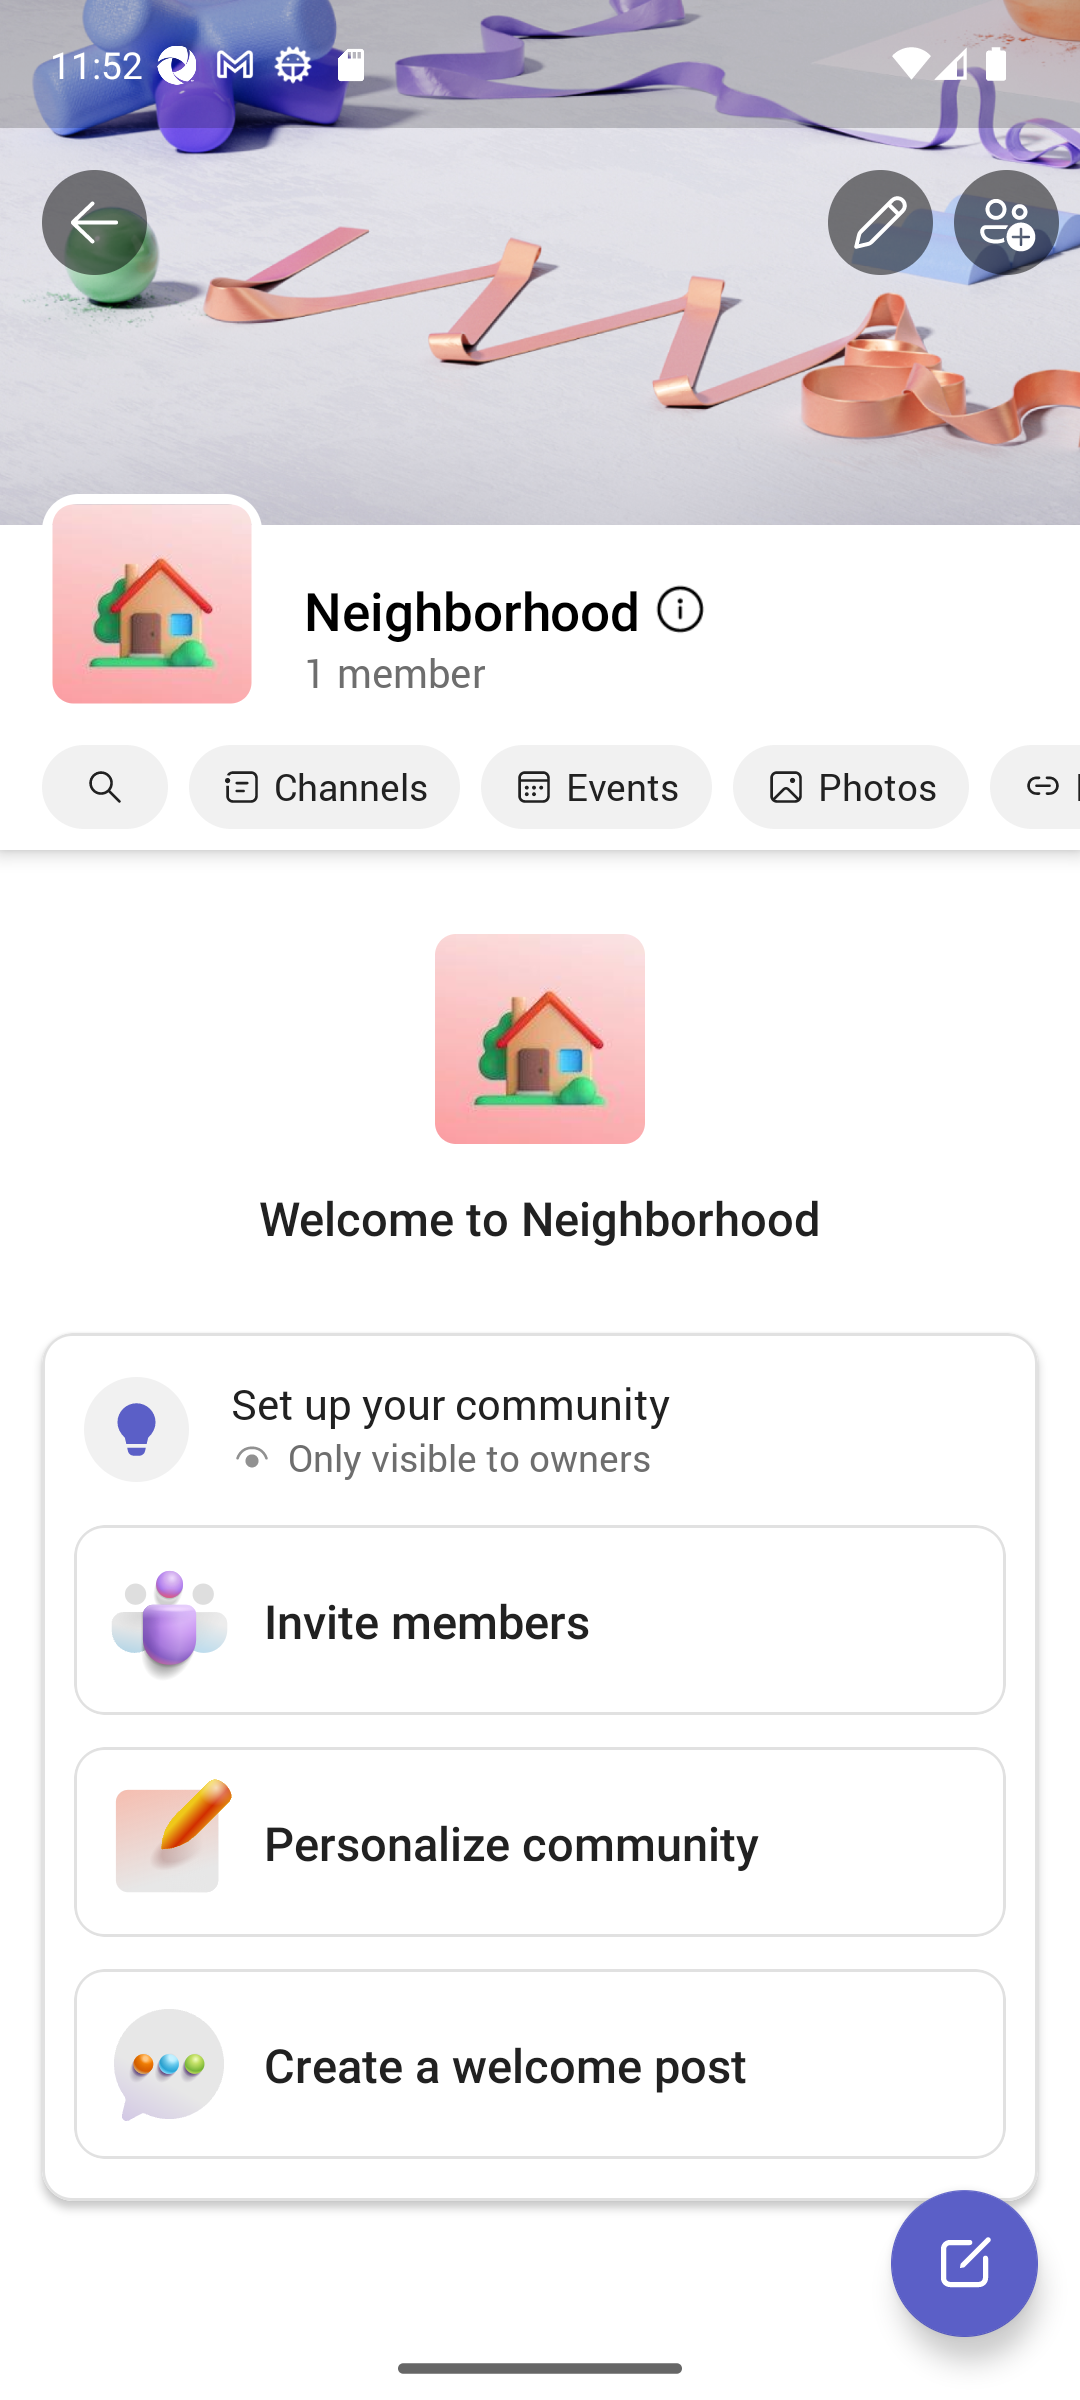 The width and height of the screenshot is (1080, 2400). What do you see at coordinates (596, 786) in the screenshot?
I see `Events tab, 3 of 6 Events` at bounding box center [596, 786].